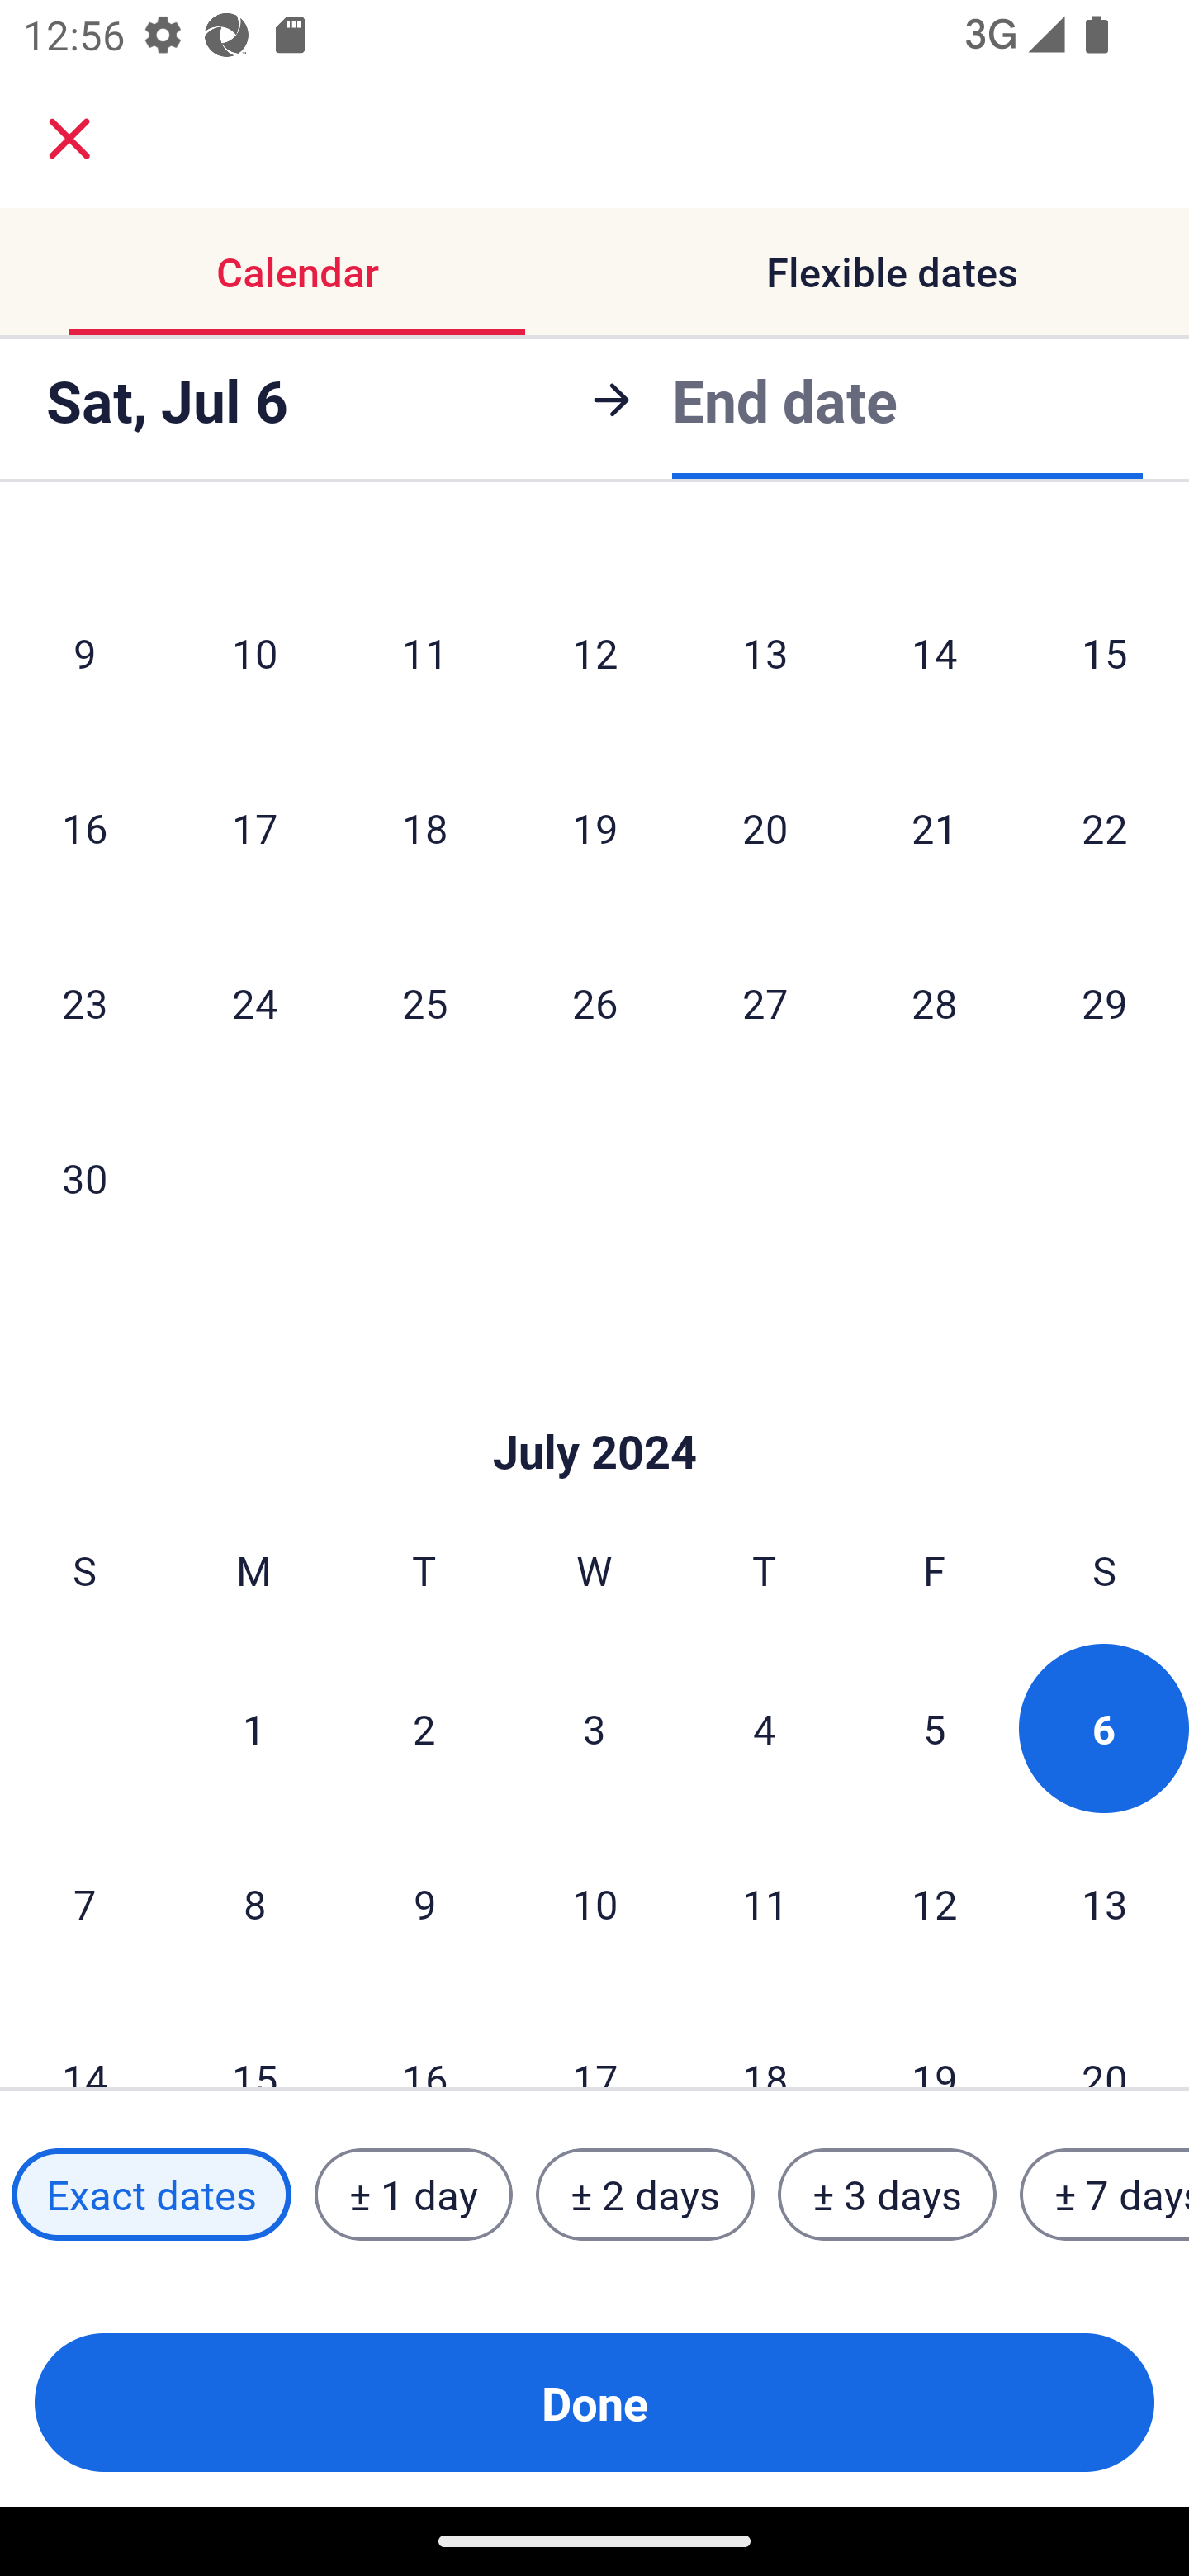 The width and height of the screenshot is (1189, 2576). I want to click on close., so click(69, 139).